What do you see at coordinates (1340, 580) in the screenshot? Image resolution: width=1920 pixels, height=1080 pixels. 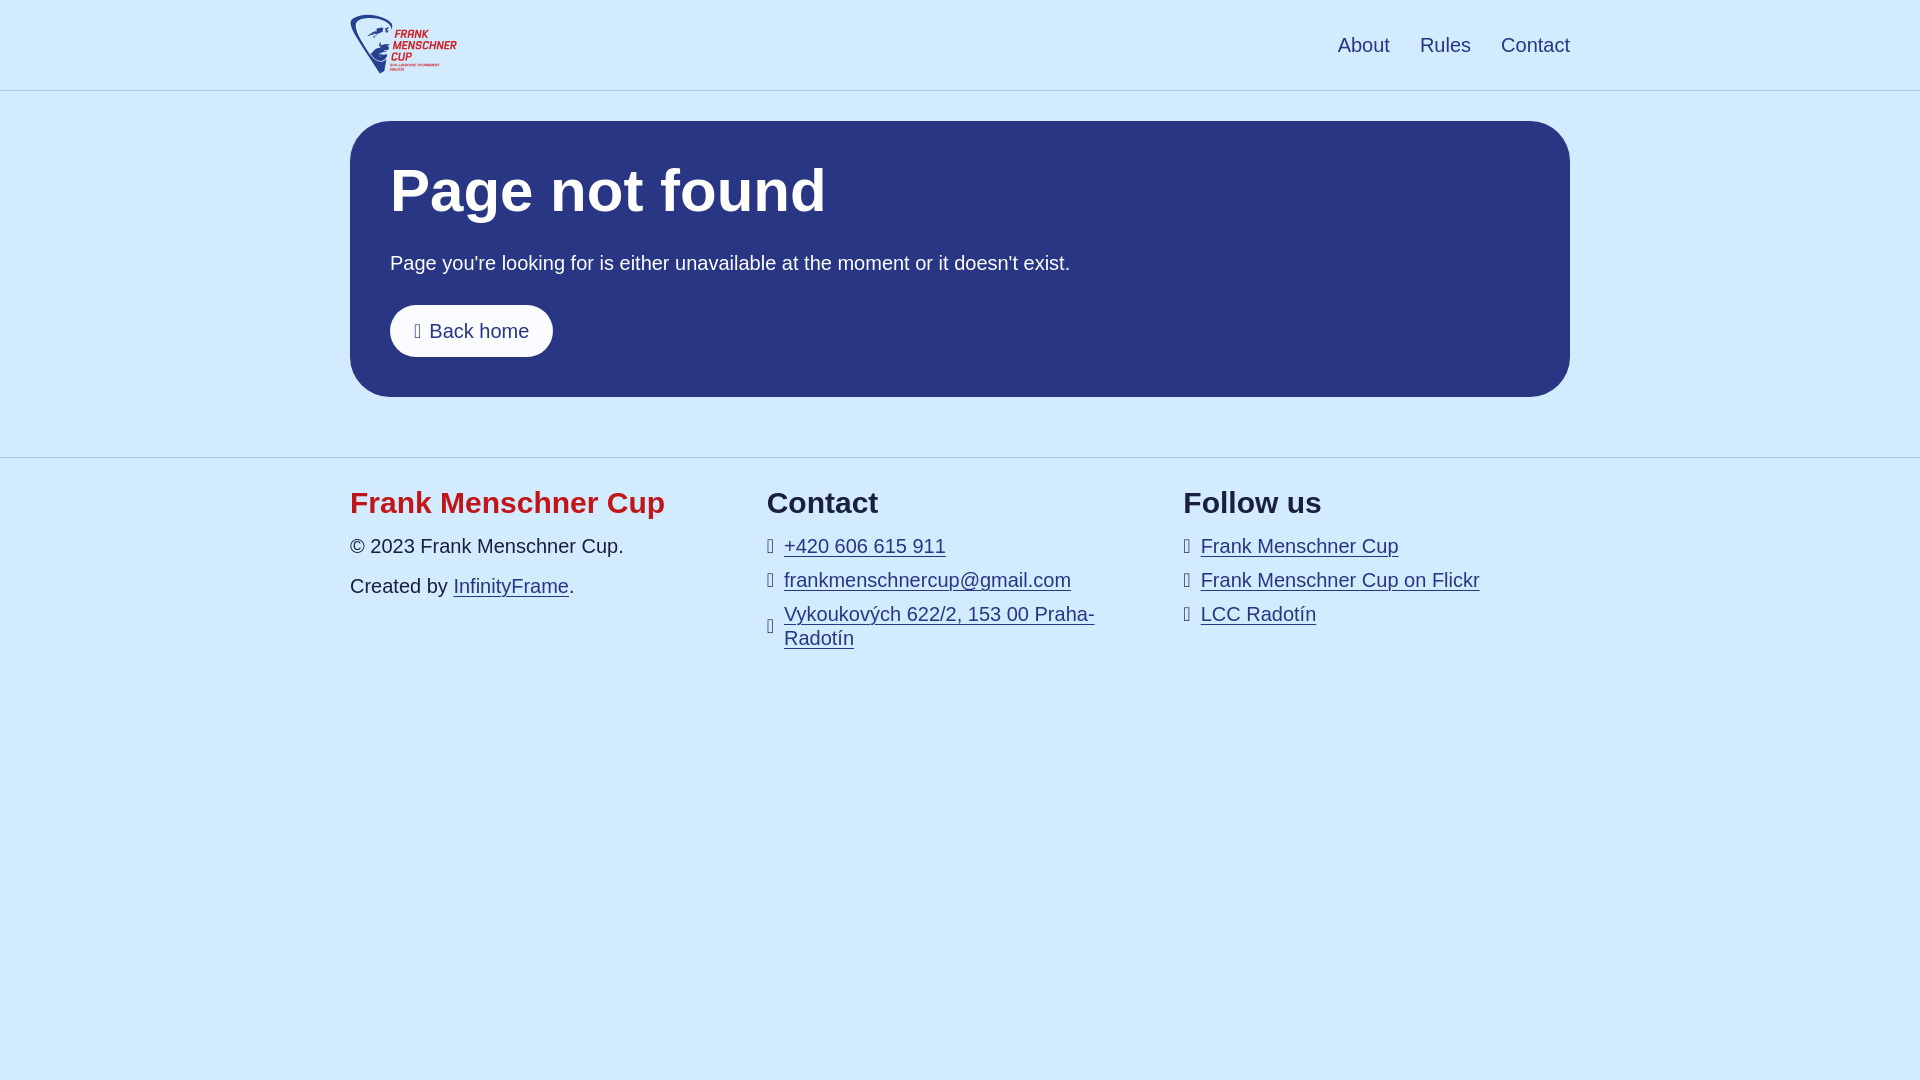 I see `Frank Menschner Cup on Flickr` at bounding box center [1340, 580].